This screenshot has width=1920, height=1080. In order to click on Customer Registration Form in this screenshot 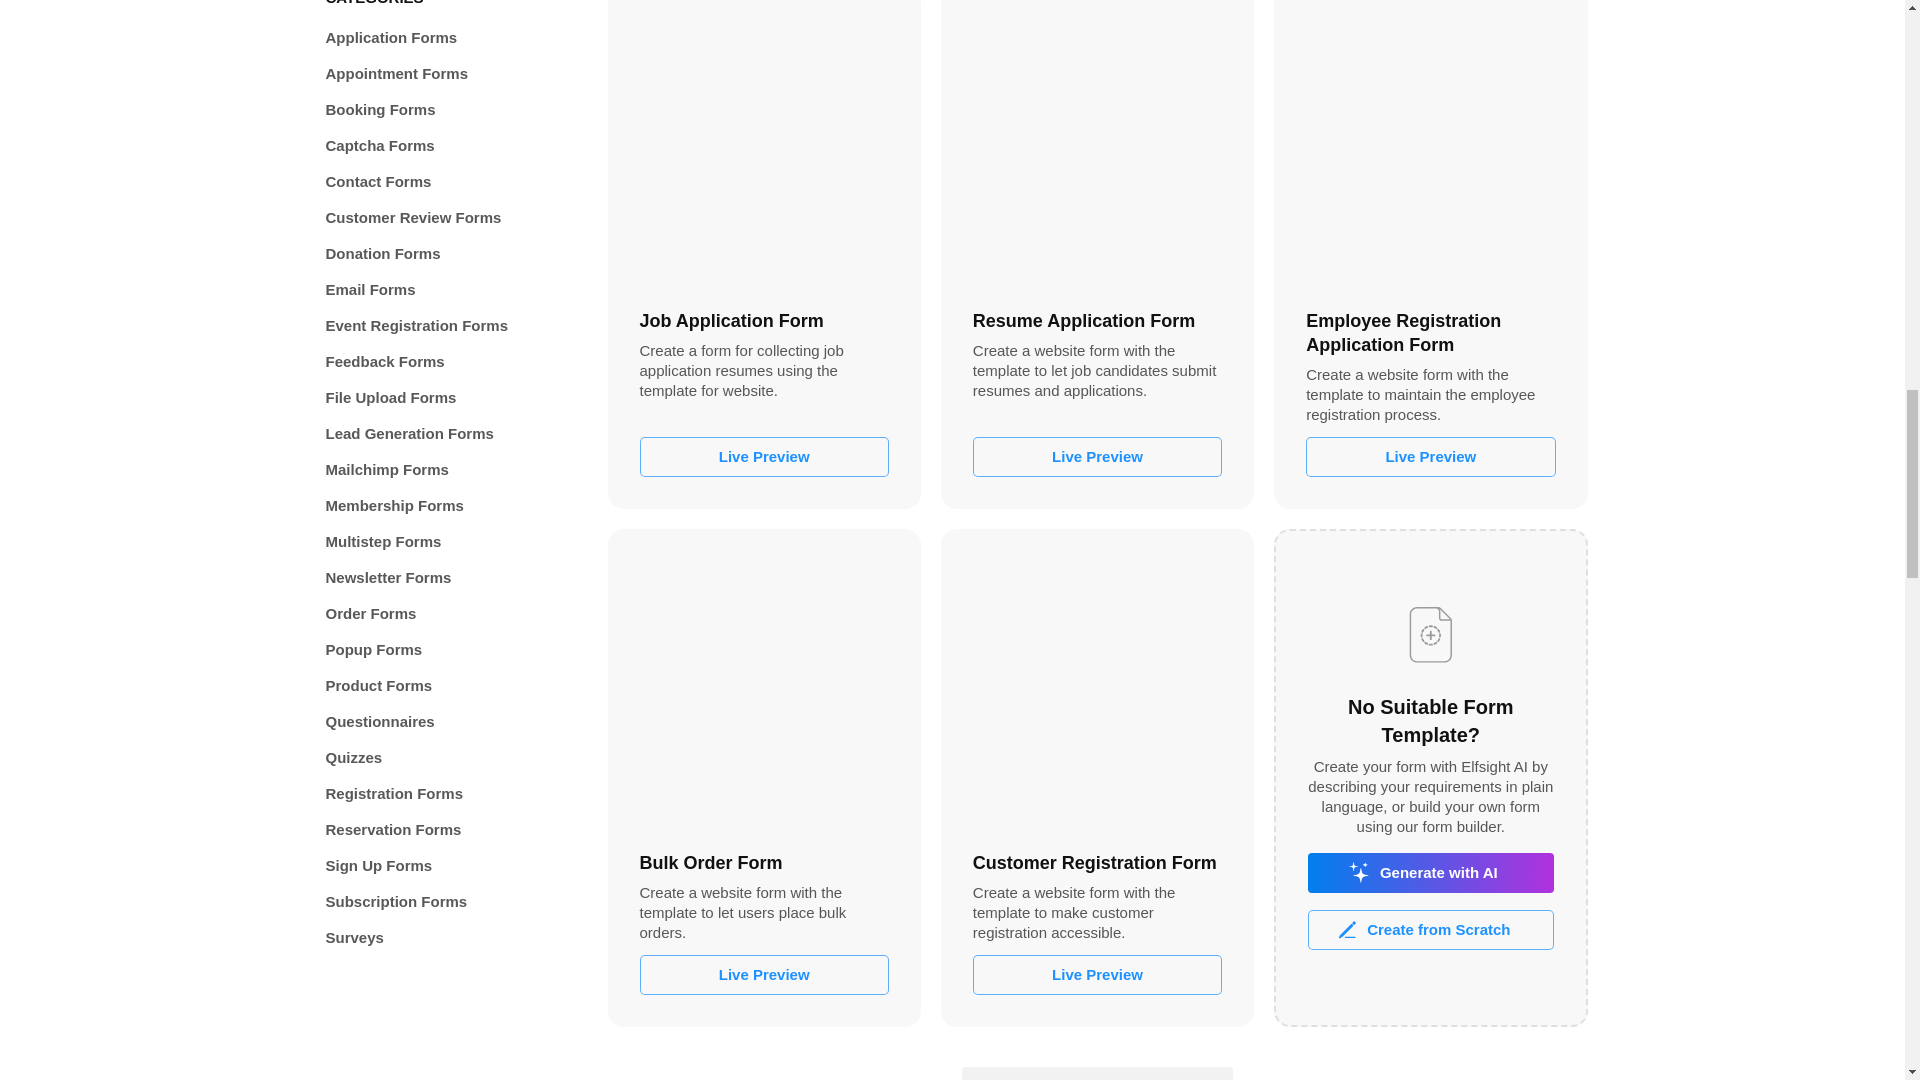, I will do `click(1097, 686)`.